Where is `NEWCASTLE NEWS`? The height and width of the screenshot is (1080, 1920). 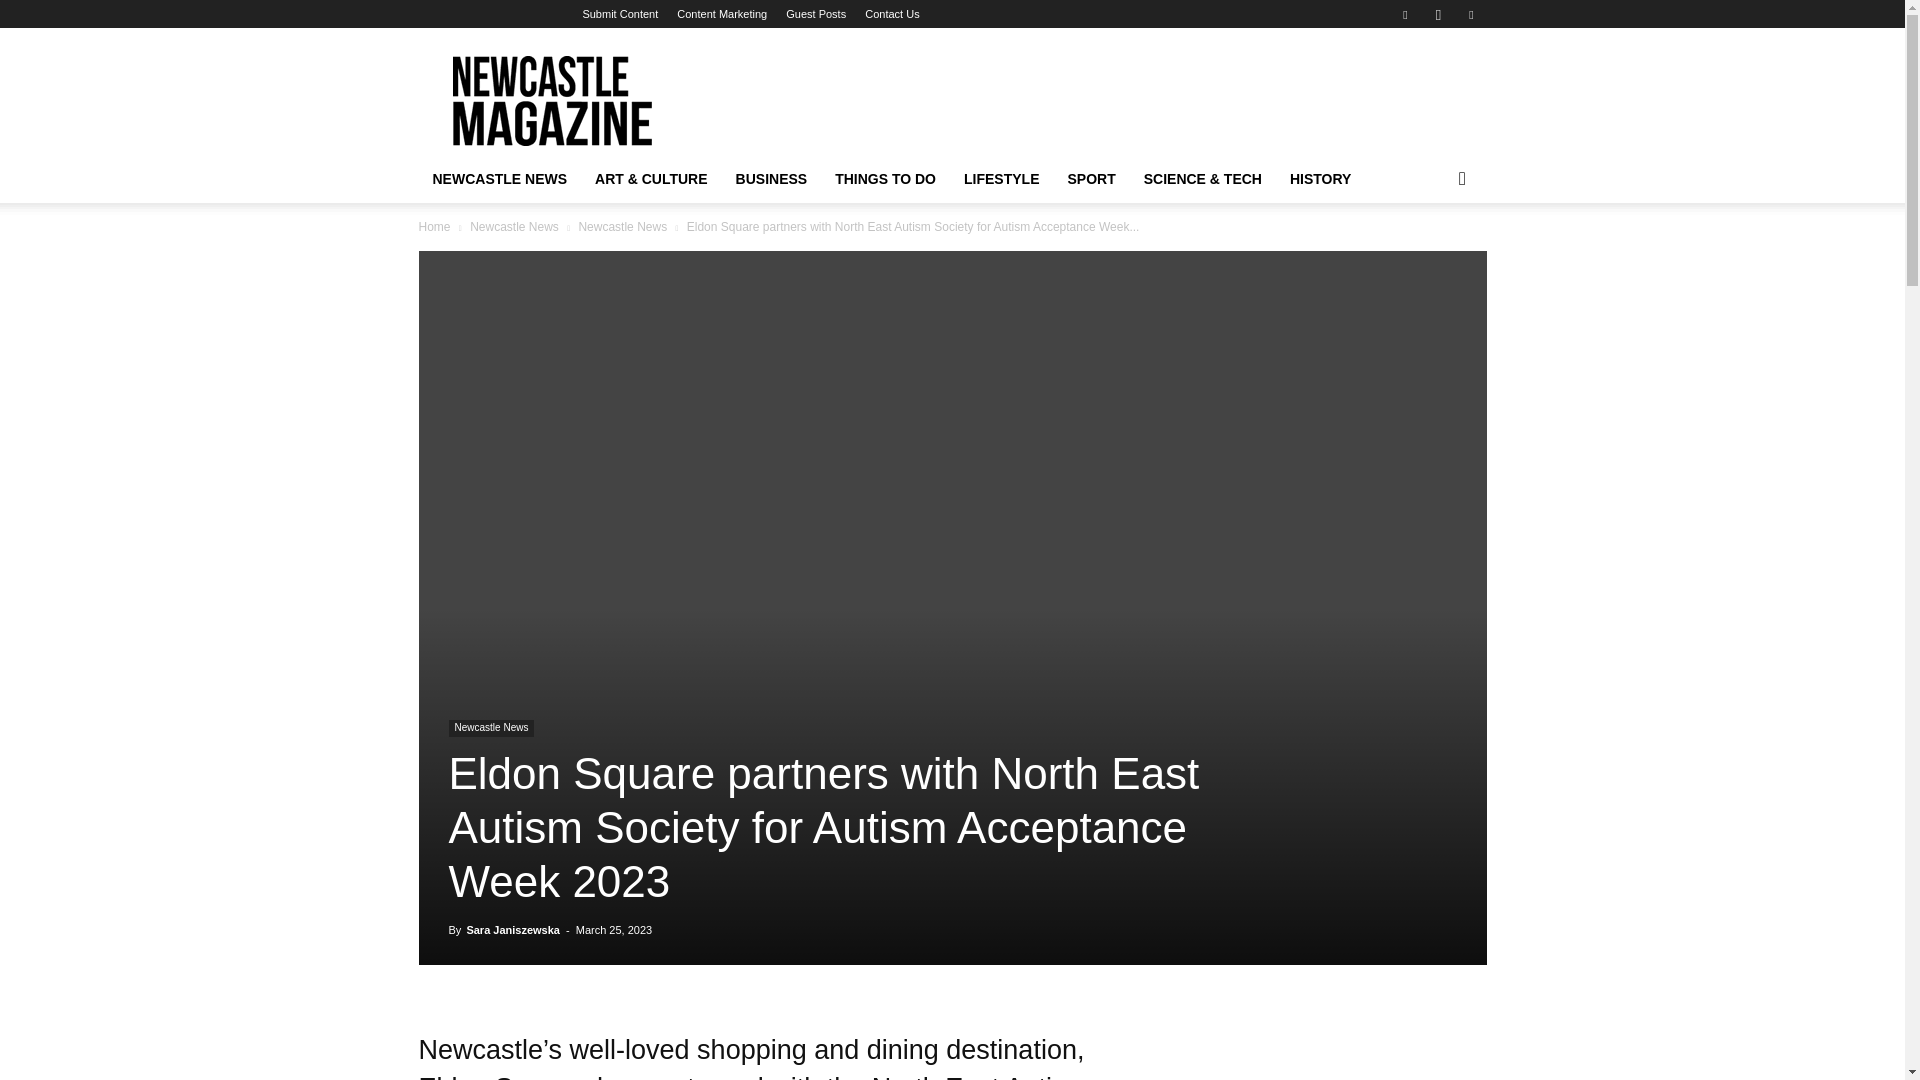
NEWCASTLE NEWS is located at coordinates (500, 179).